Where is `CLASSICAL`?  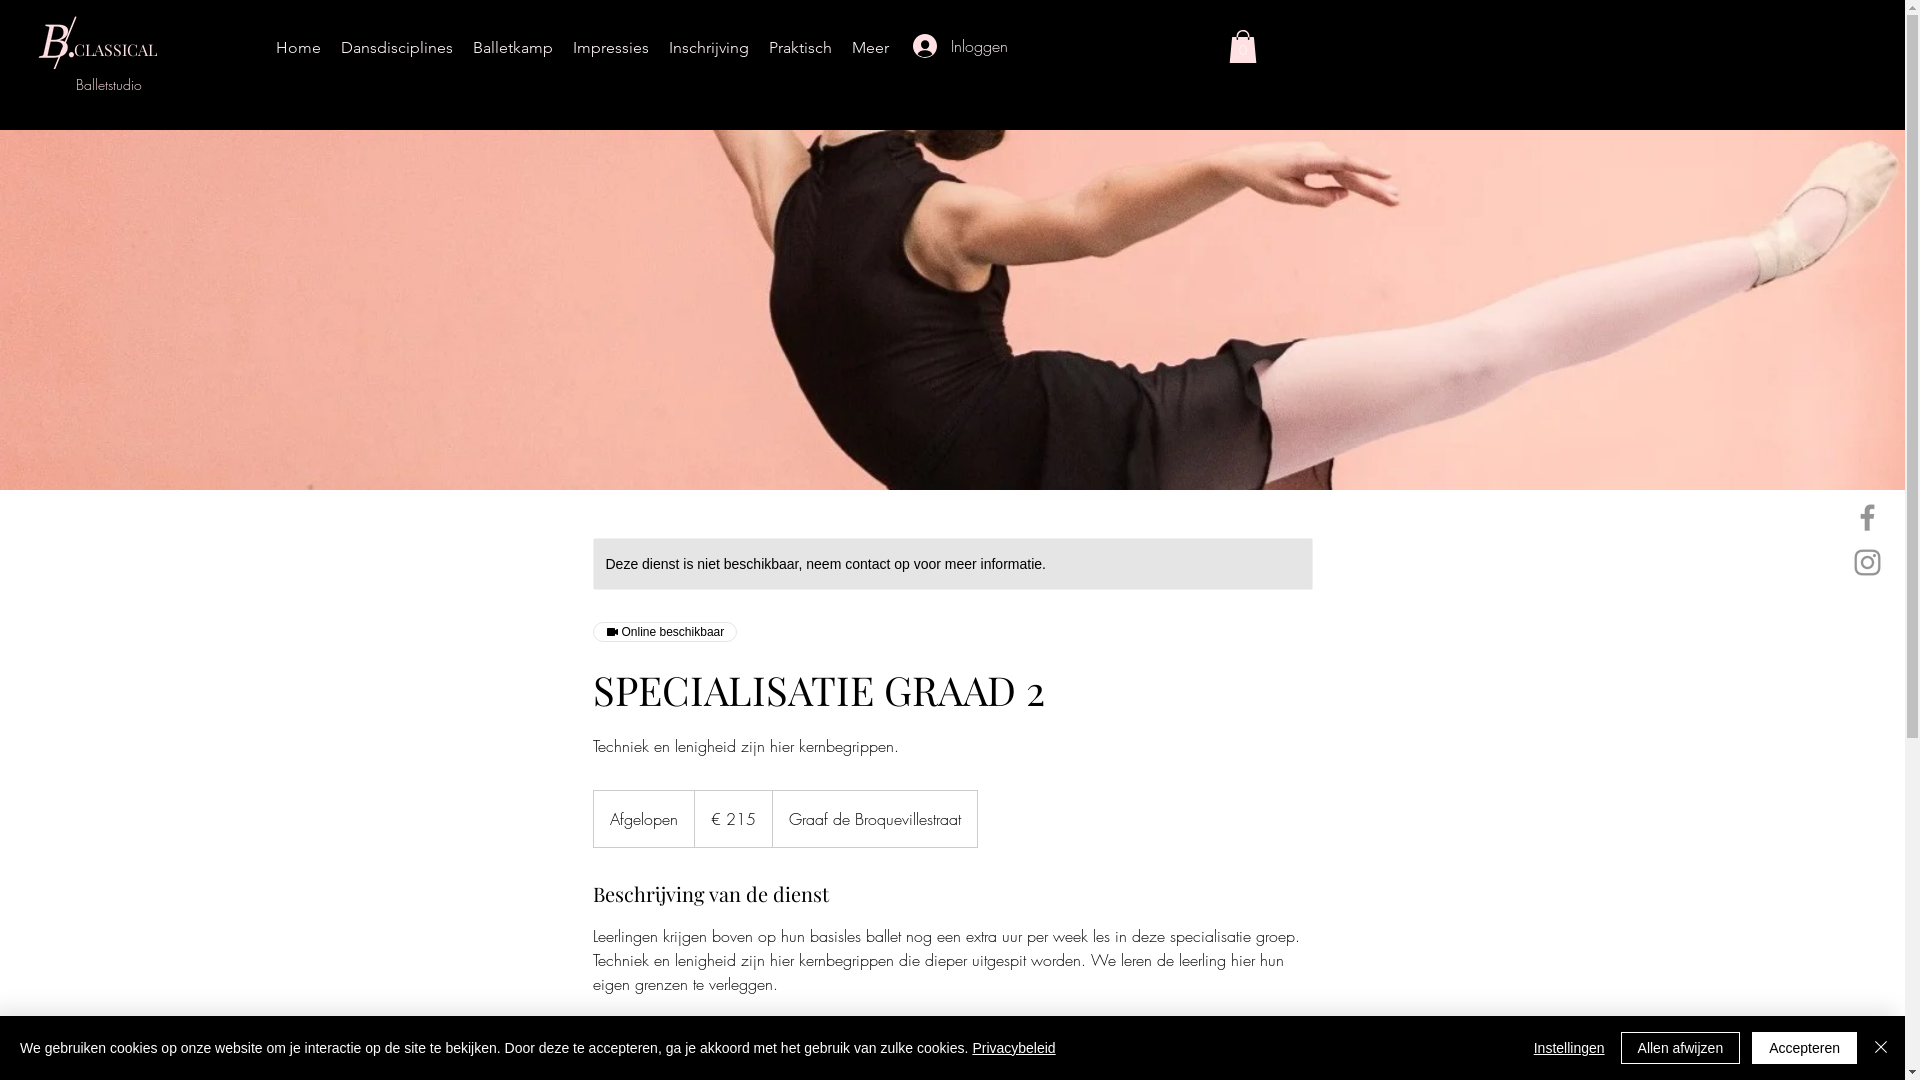
CLASSICAL is located at coordinates (116, 49).